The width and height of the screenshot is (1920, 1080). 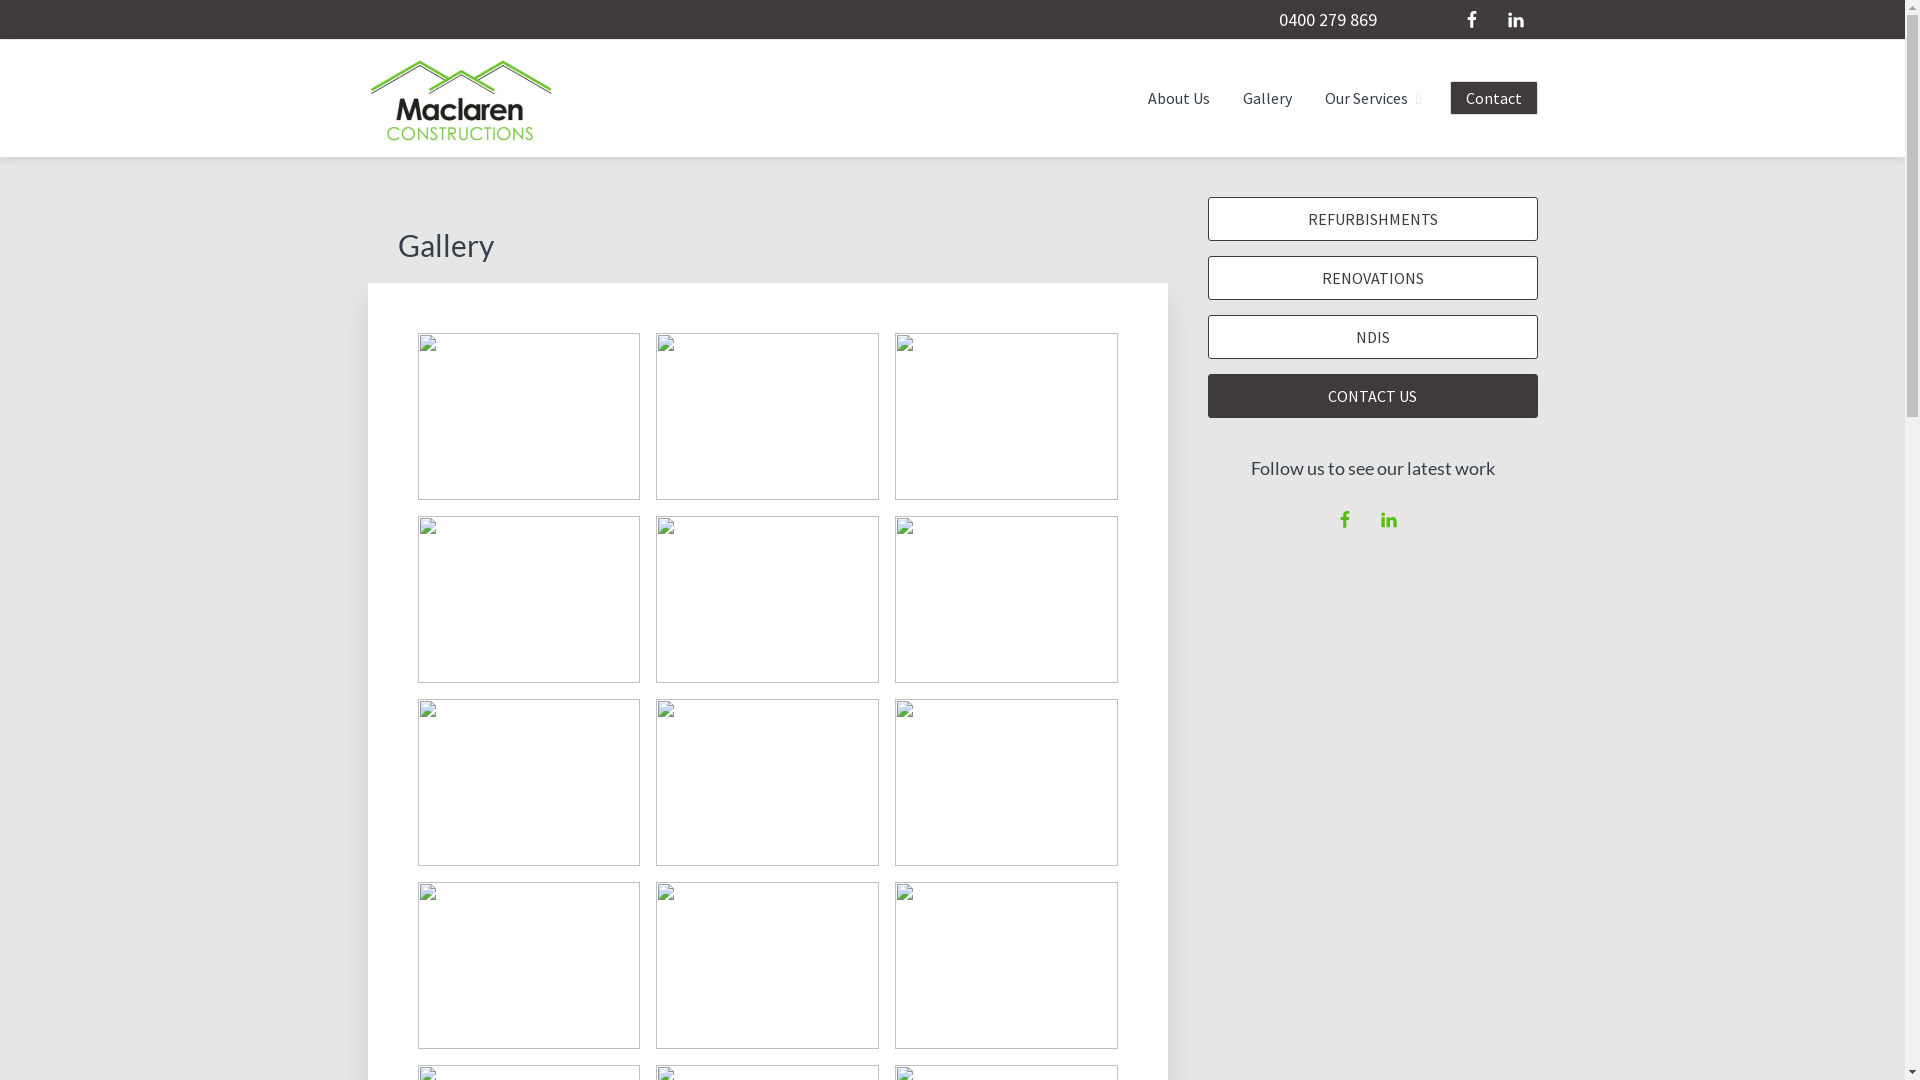 What do you see at coordinates (0, 0) in the screenshot?
I see `Skip to primary navigation` at bounding box center [0, 0].